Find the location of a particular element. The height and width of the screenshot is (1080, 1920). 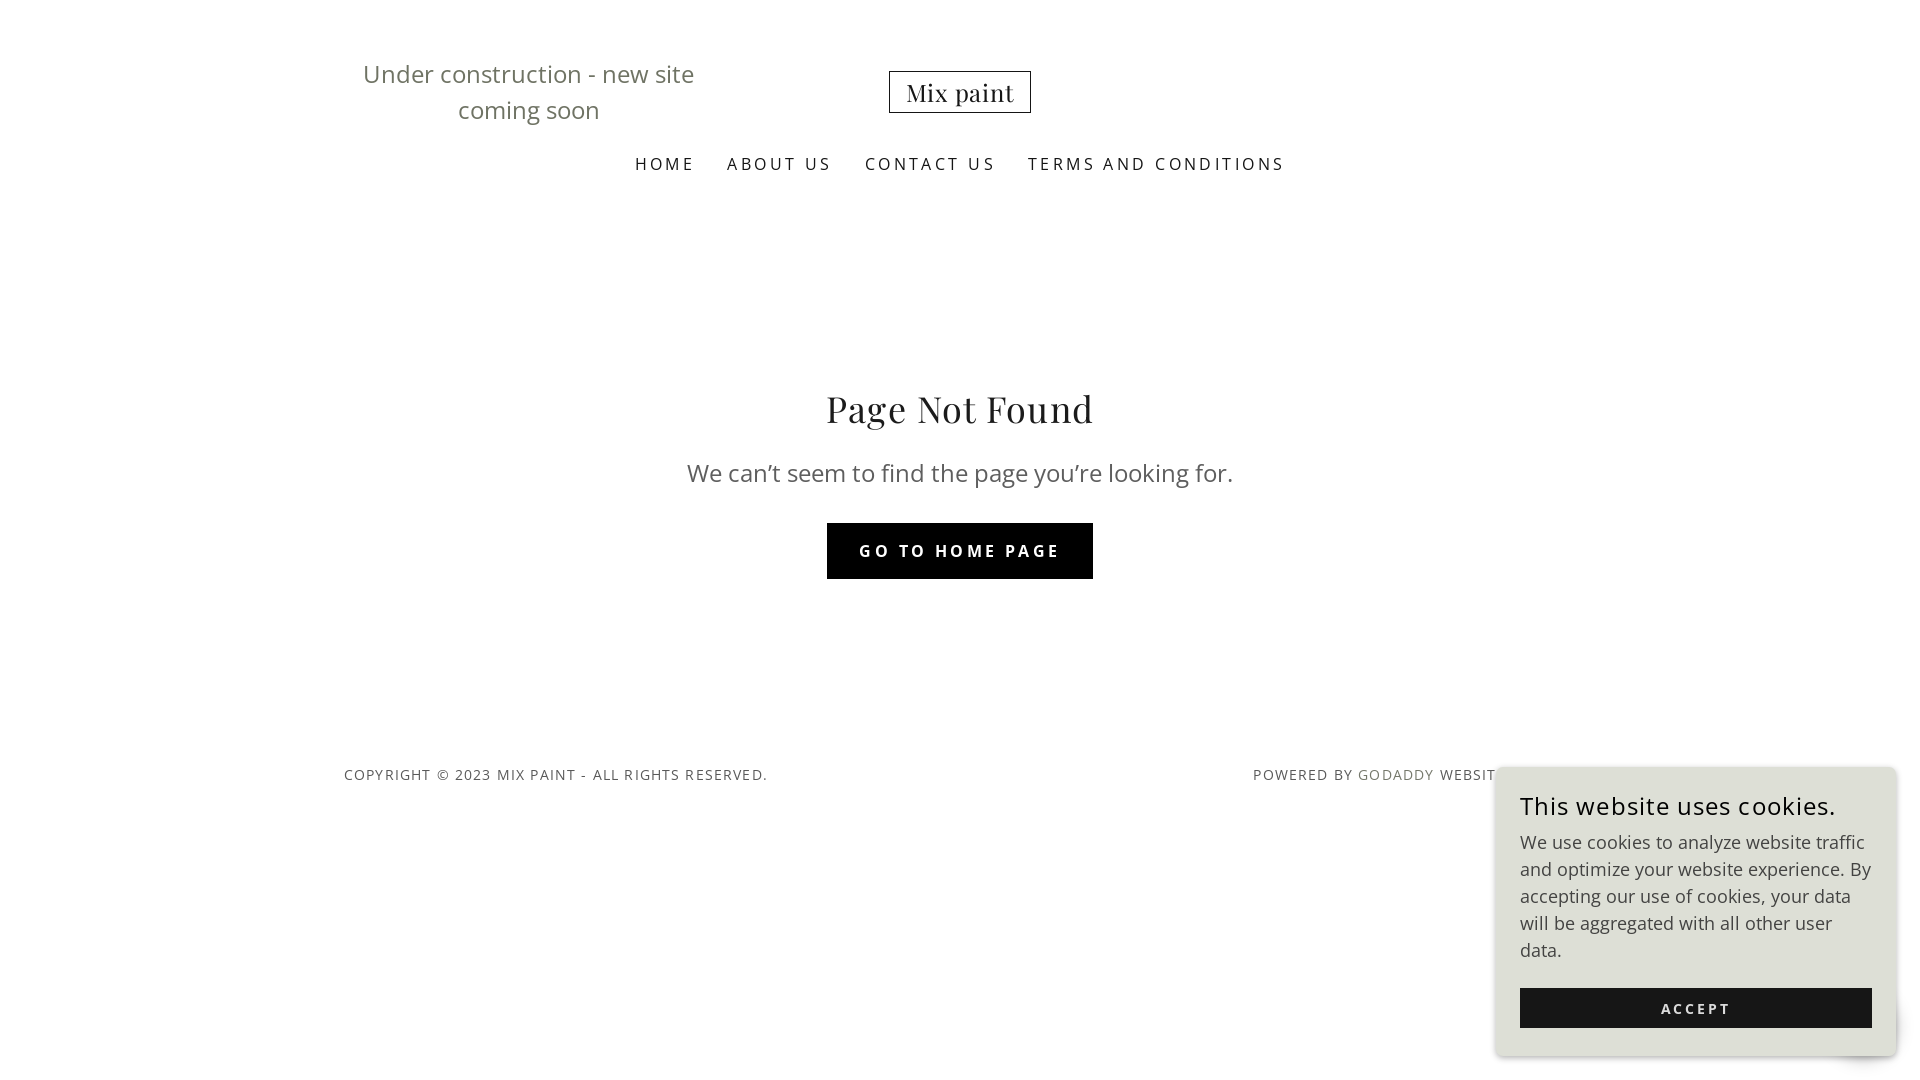

ACCEPT is located at coordinates (1696, 1008).